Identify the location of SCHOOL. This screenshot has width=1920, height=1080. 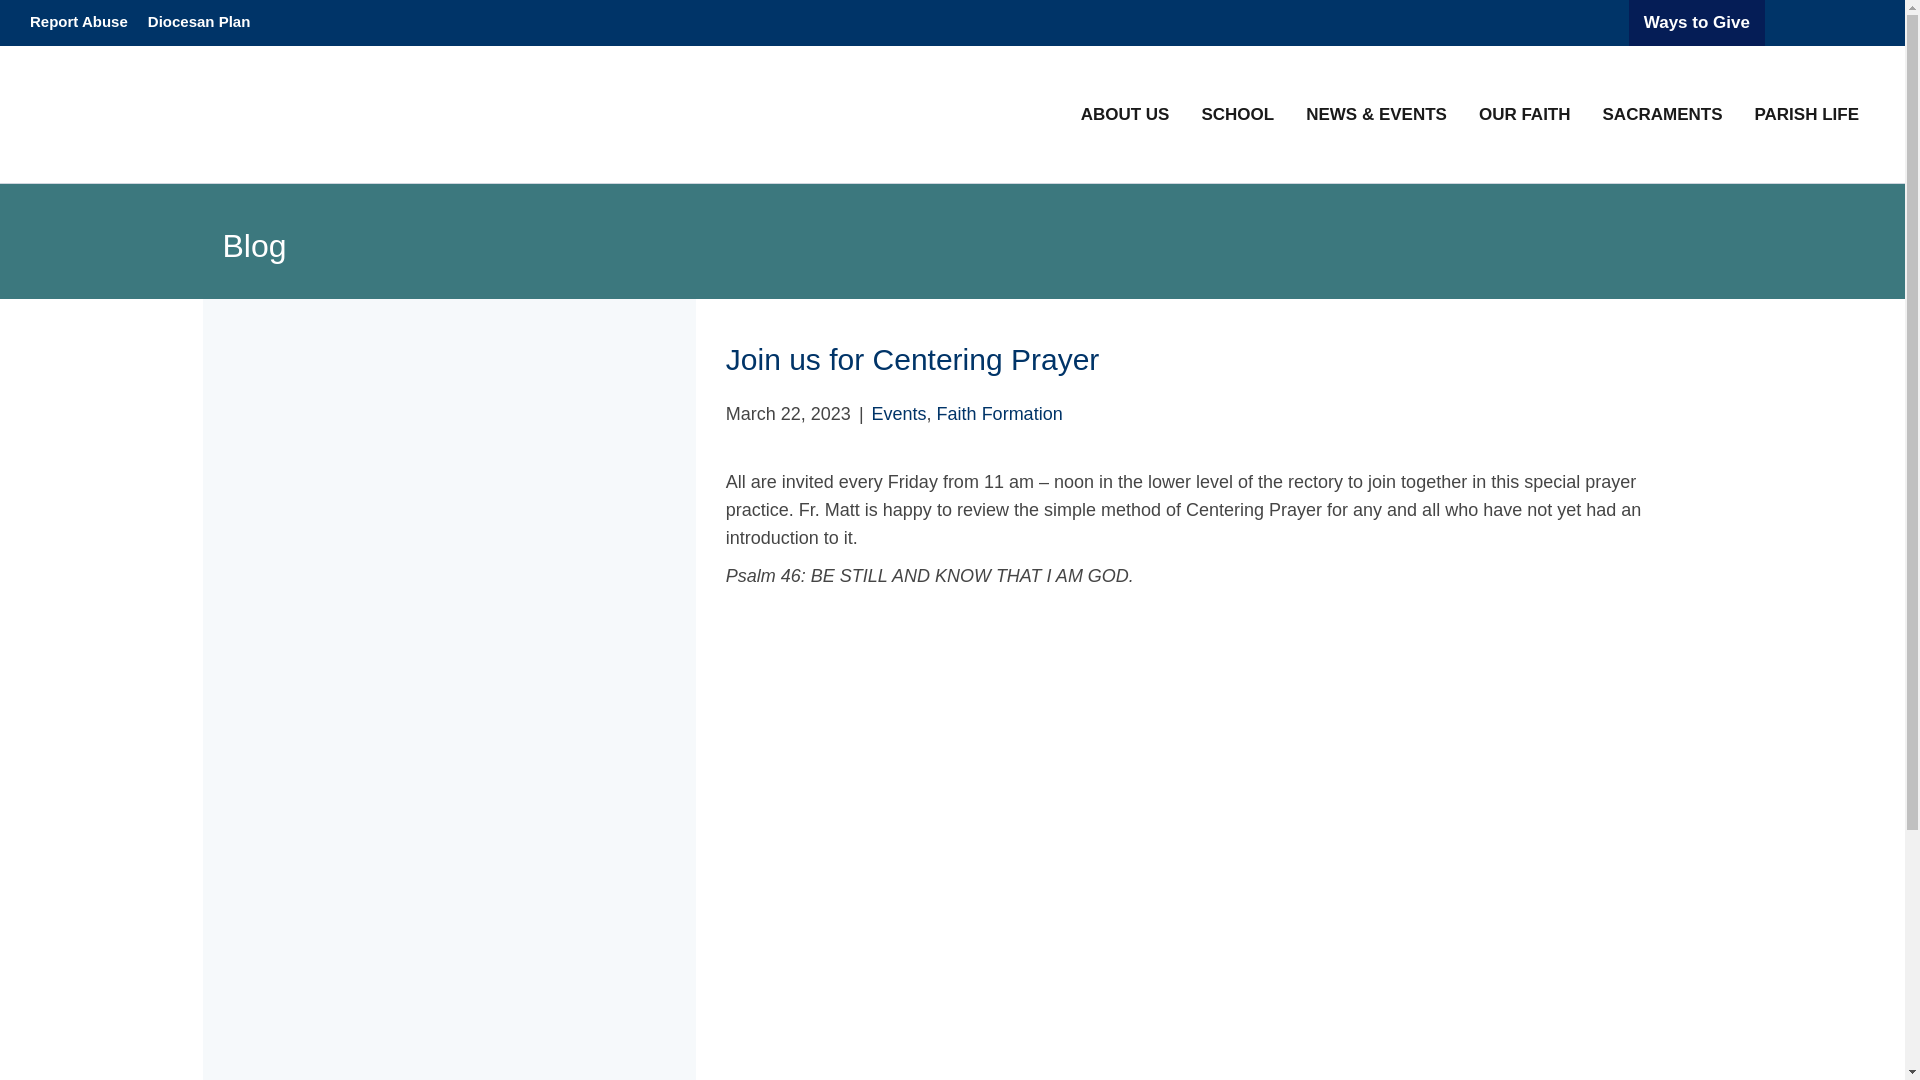
(1237, 114).